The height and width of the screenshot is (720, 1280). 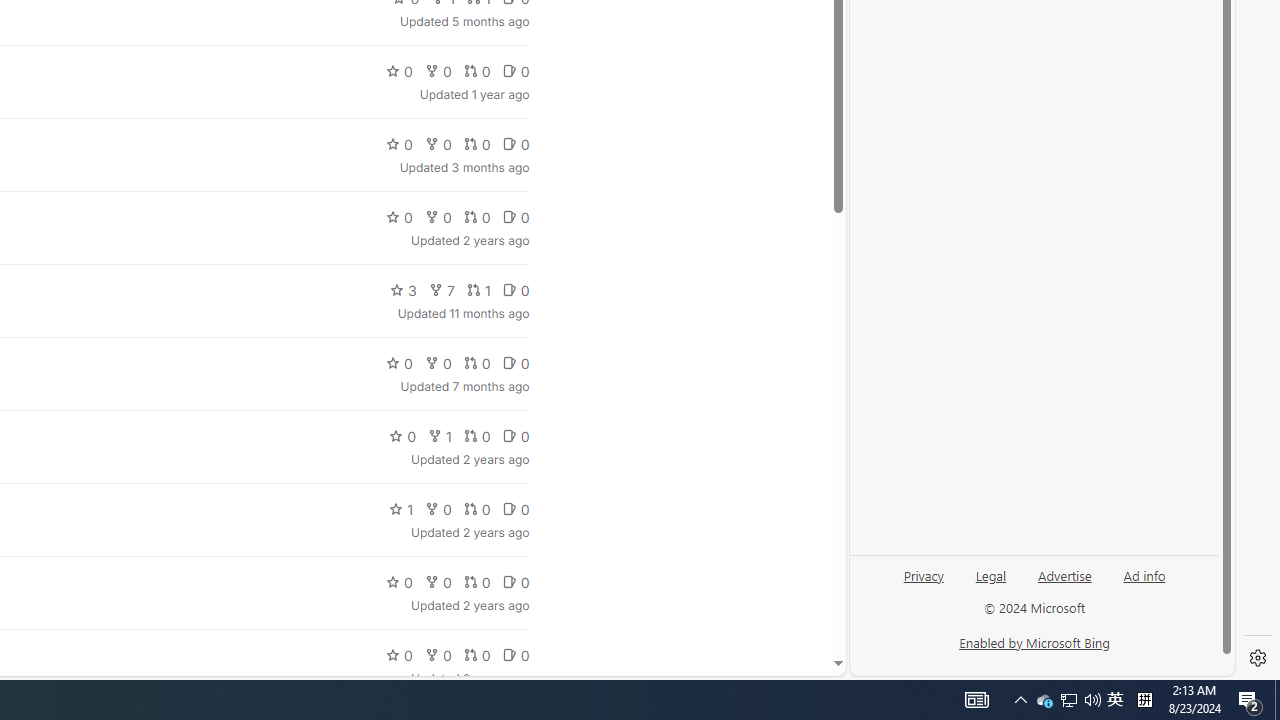 I want to click on Legal, so click(x=991, y=574).